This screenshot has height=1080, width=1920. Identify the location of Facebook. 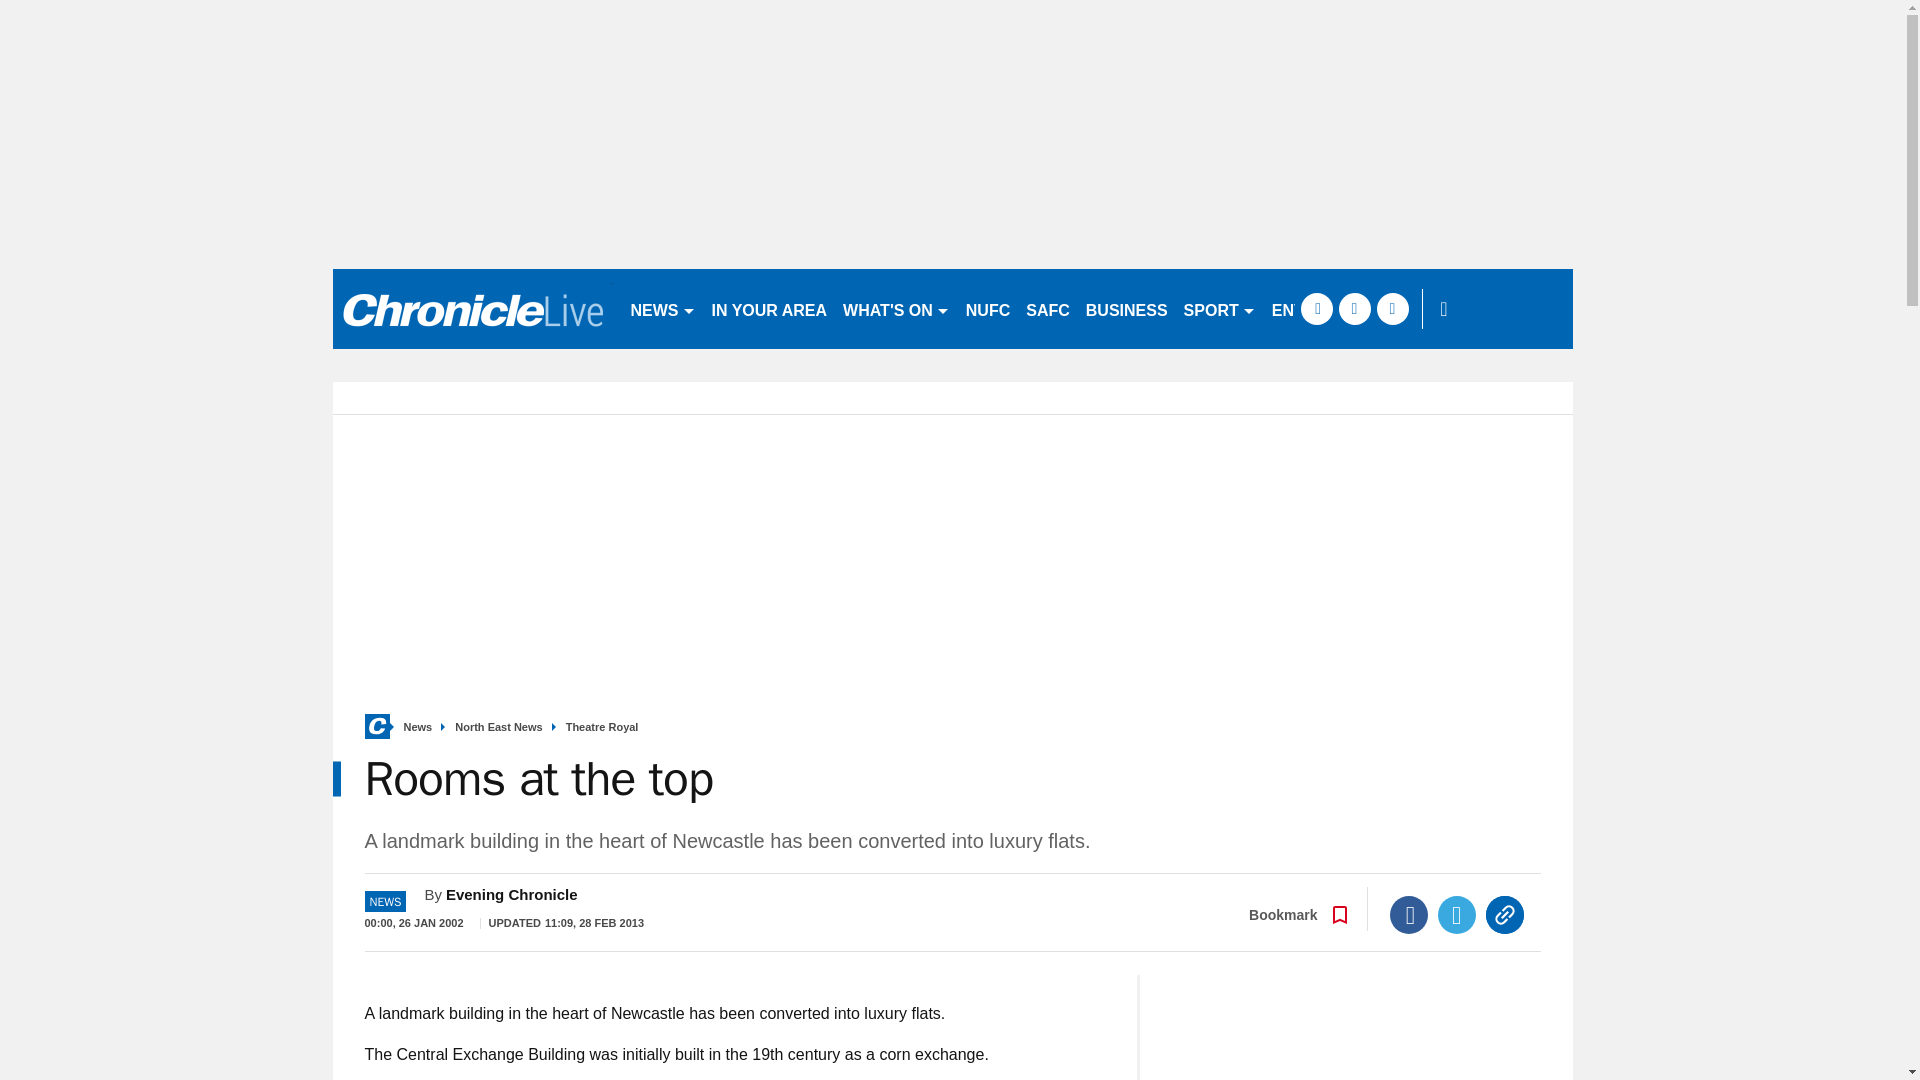
(1409, 915).